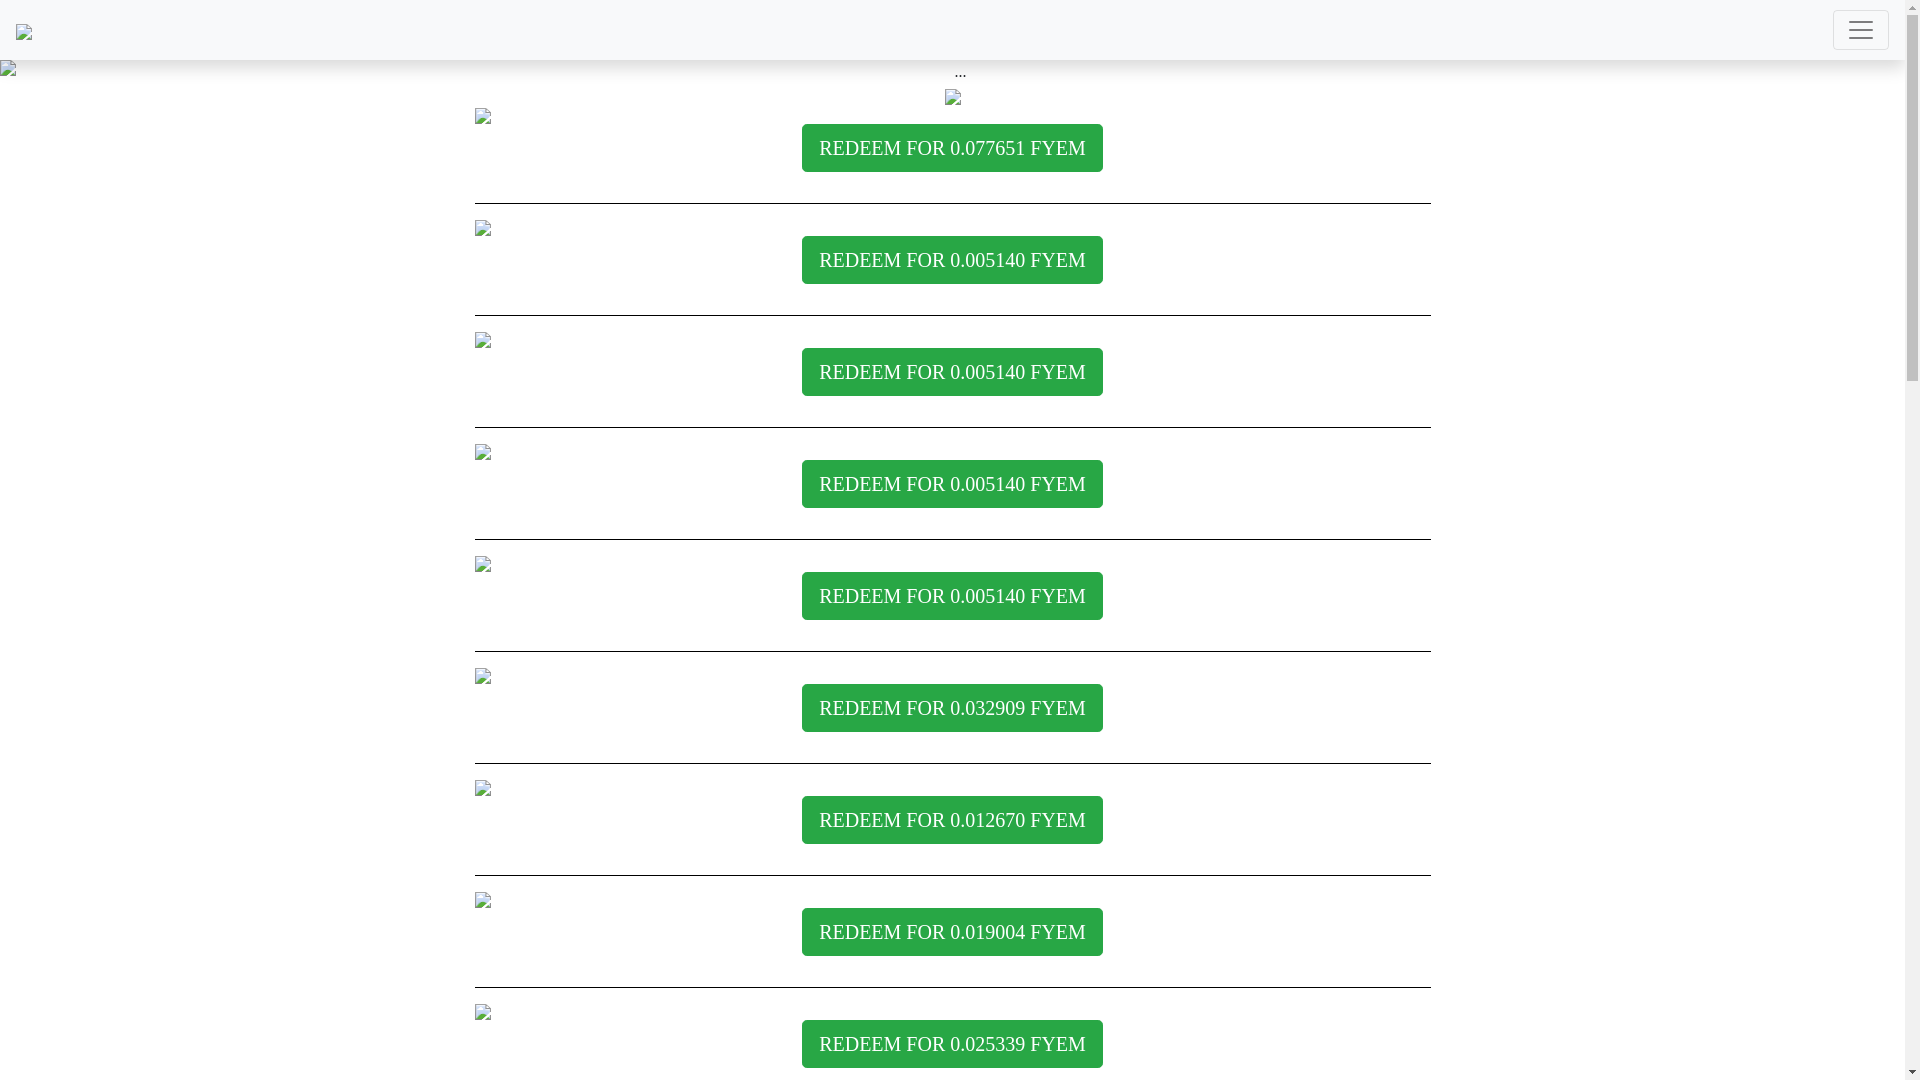 The width and height of the screenshot is (1920, 1080). What do you see at coordinates (952, 932) in the screenshot?
I see `REDEEM FOR 0.019004 FYEM` at bounding box center [952, 932].